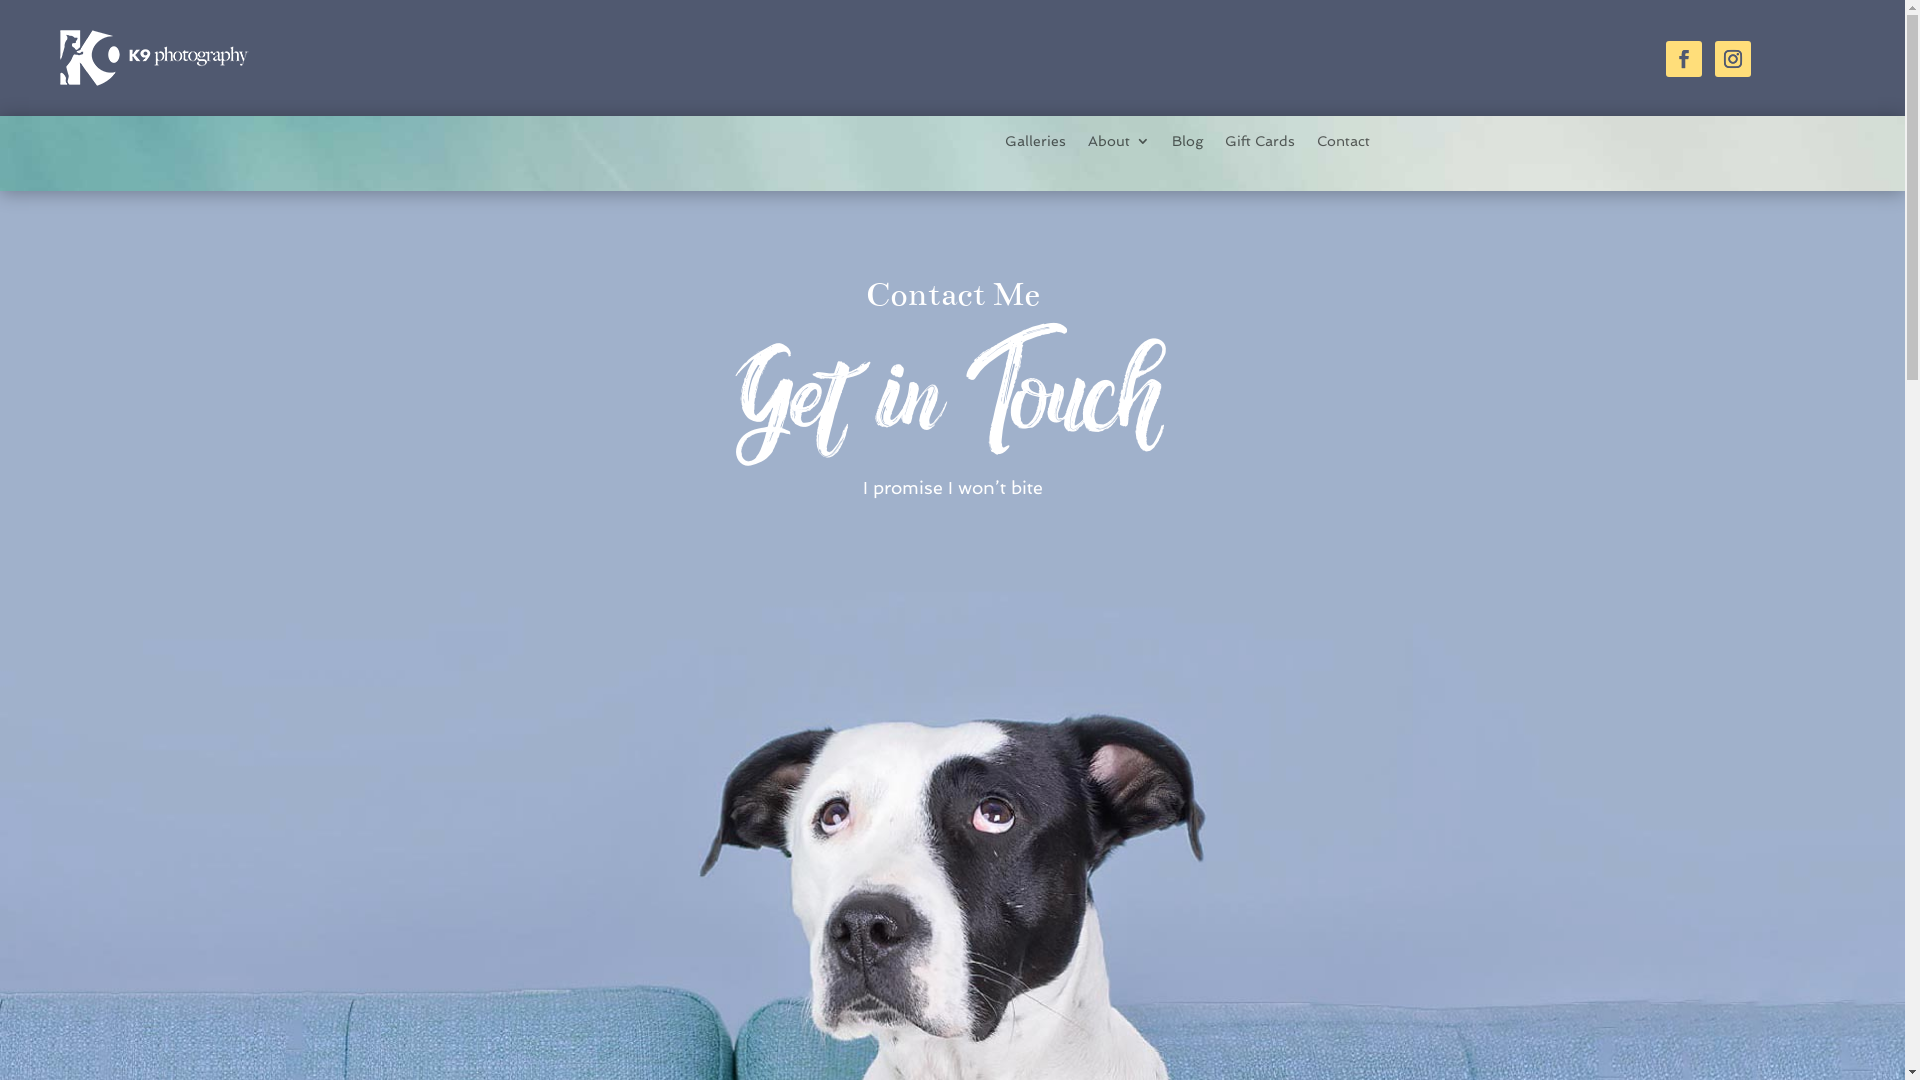  What do you see at coordinates (1733, 59) in the screenshot?
I see `Follow on Instagram` at bounding box center [1733, 59].